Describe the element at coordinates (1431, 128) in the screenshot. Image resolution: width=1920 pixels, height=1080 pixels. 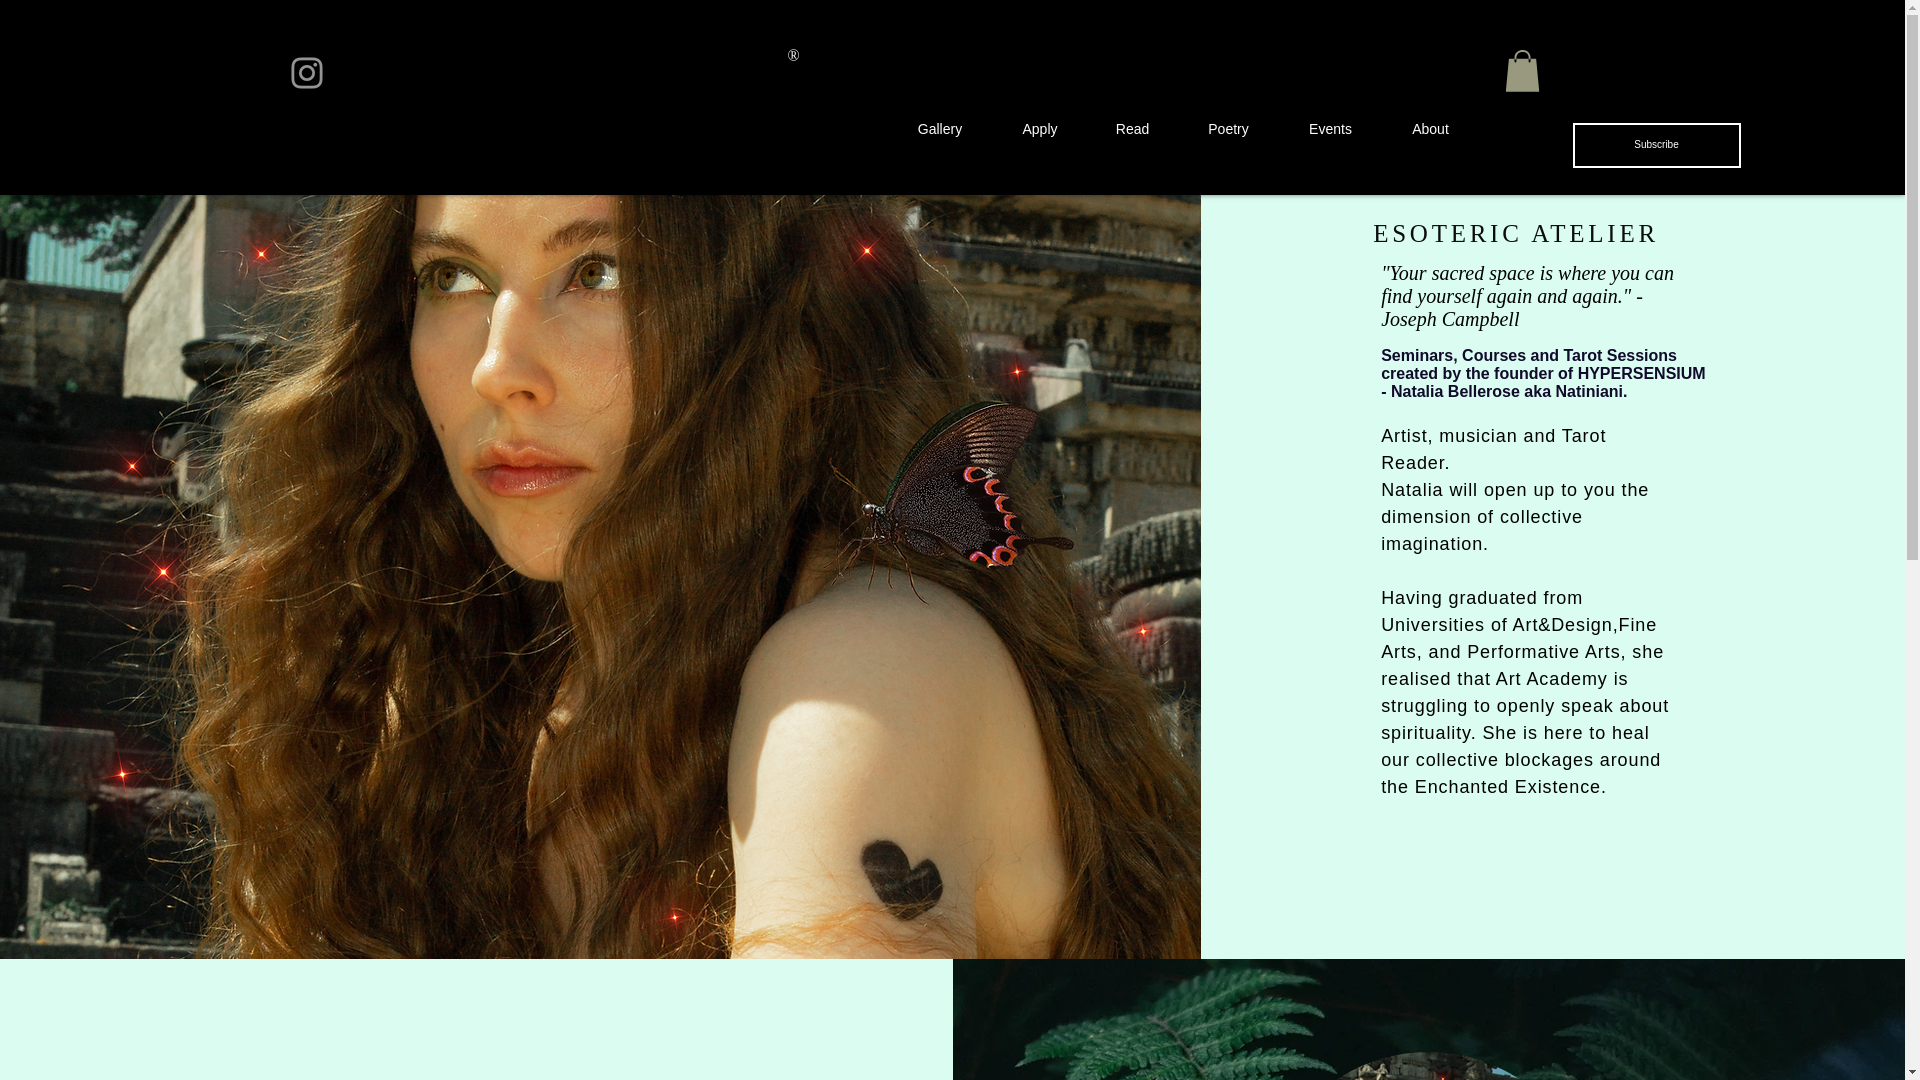
I see `About` at that location.